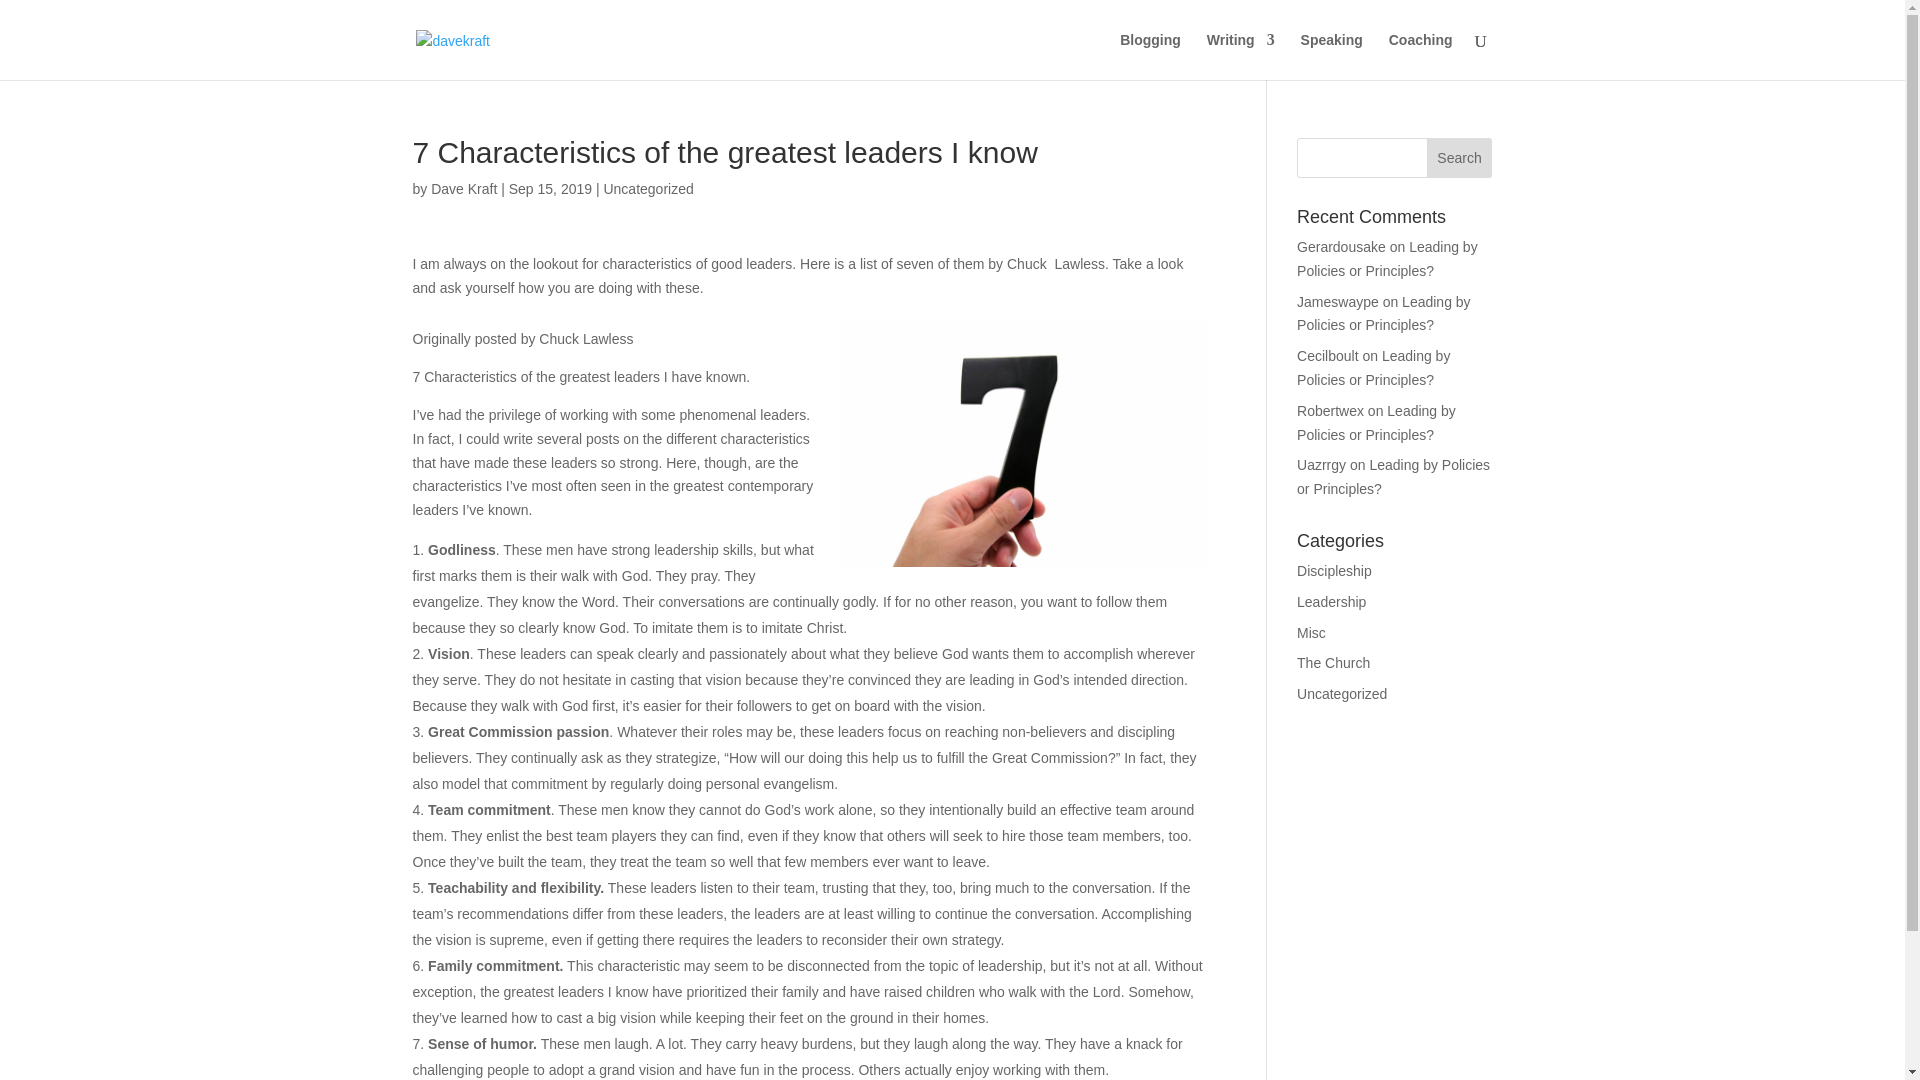 The height and width of the screenshot is (1080, 1920). What do you see at coordinates (1331, 602) in the screenshot?
I see `Leadership` at bounding box center [1331, 602].